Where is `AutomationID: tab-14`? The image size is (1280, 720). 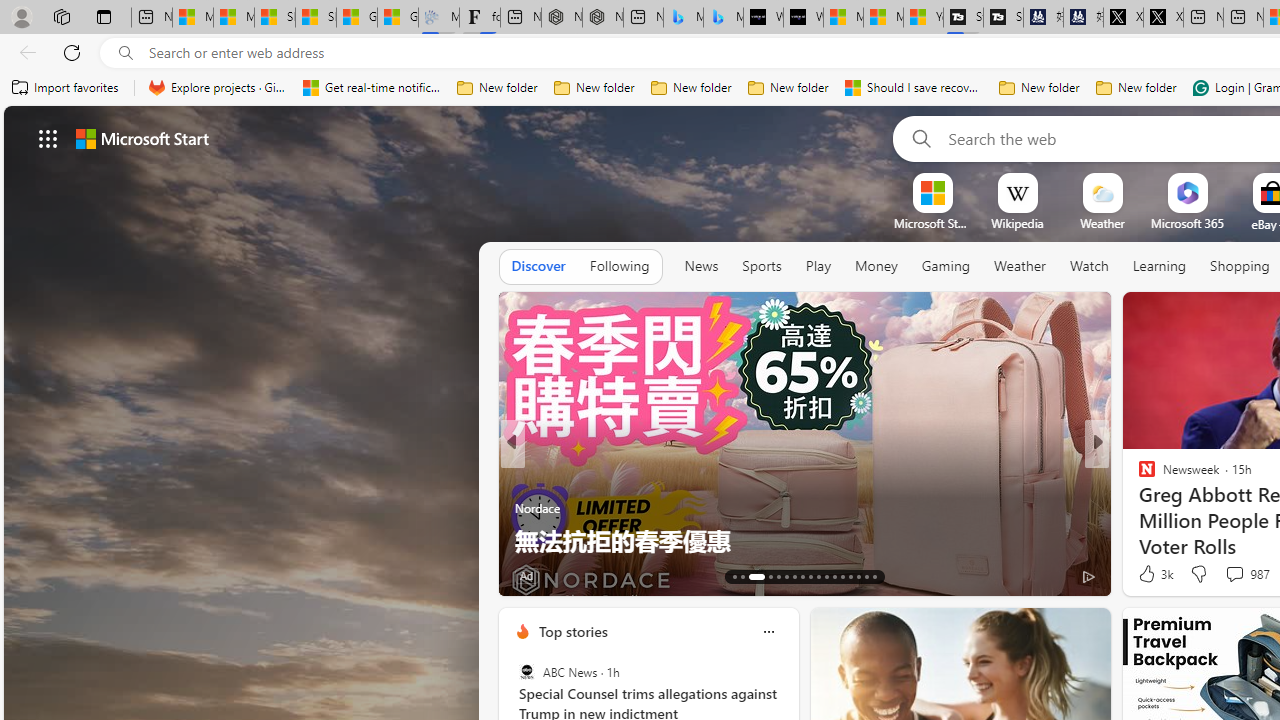
AutomationID: tab-14 is located at coordinates (742, 576).